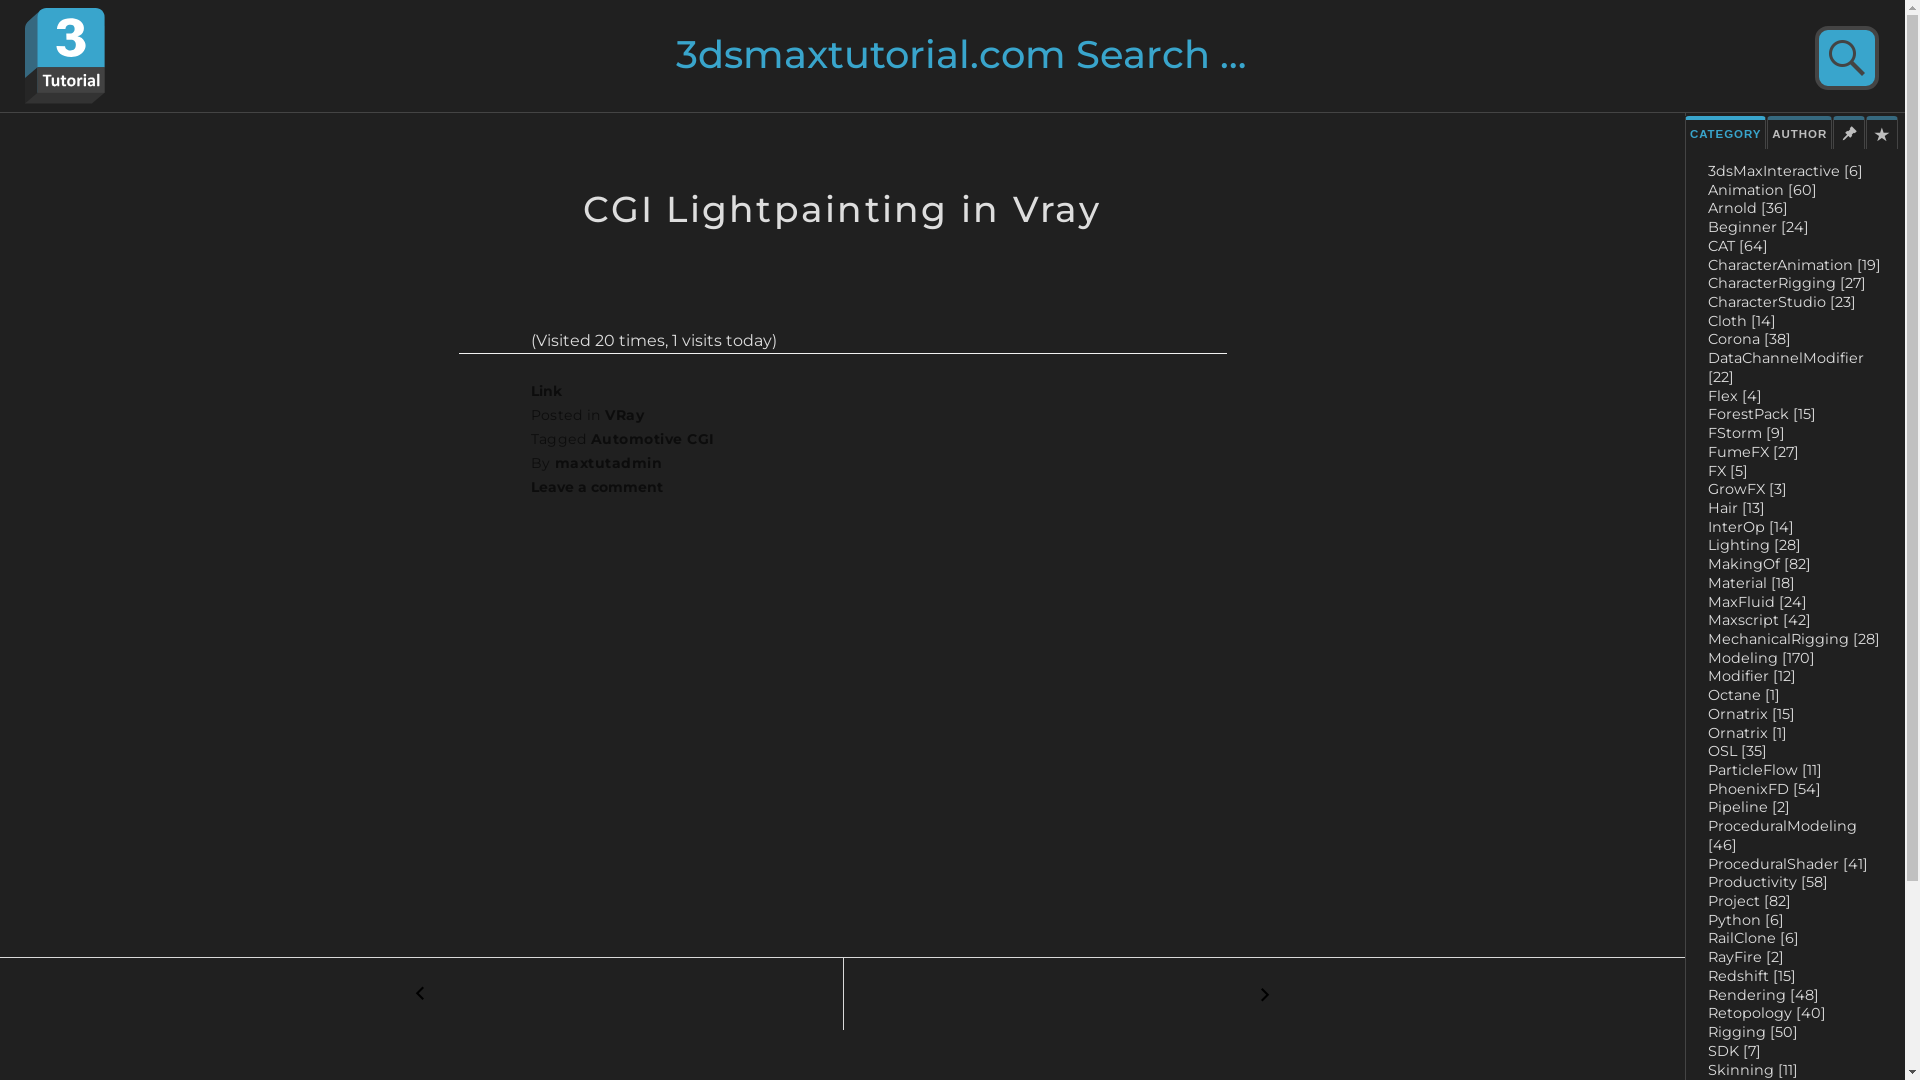  Describe the element at coordinates (1754, 545) in the screenshot. I see `Lighting [28]` at that location.